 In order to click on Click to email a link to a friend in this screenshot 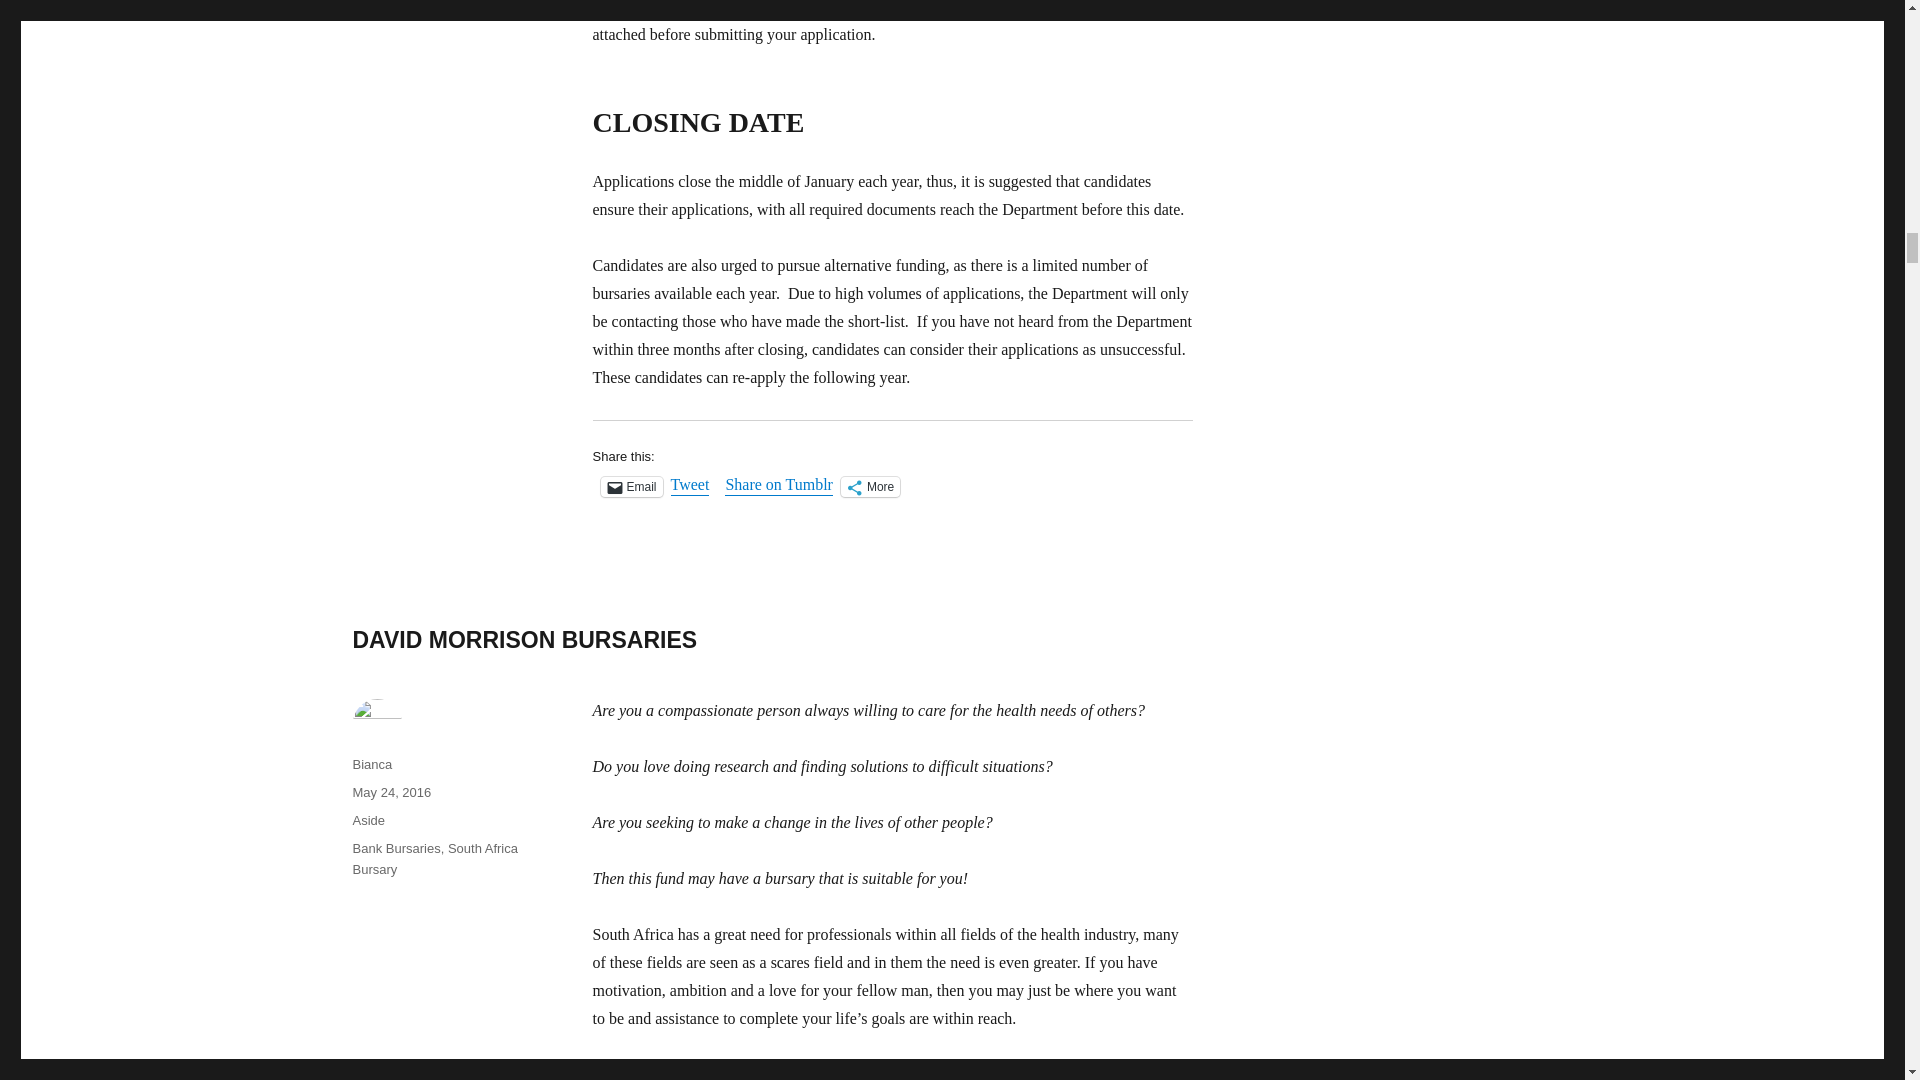, I will do `click(630, 486)`.